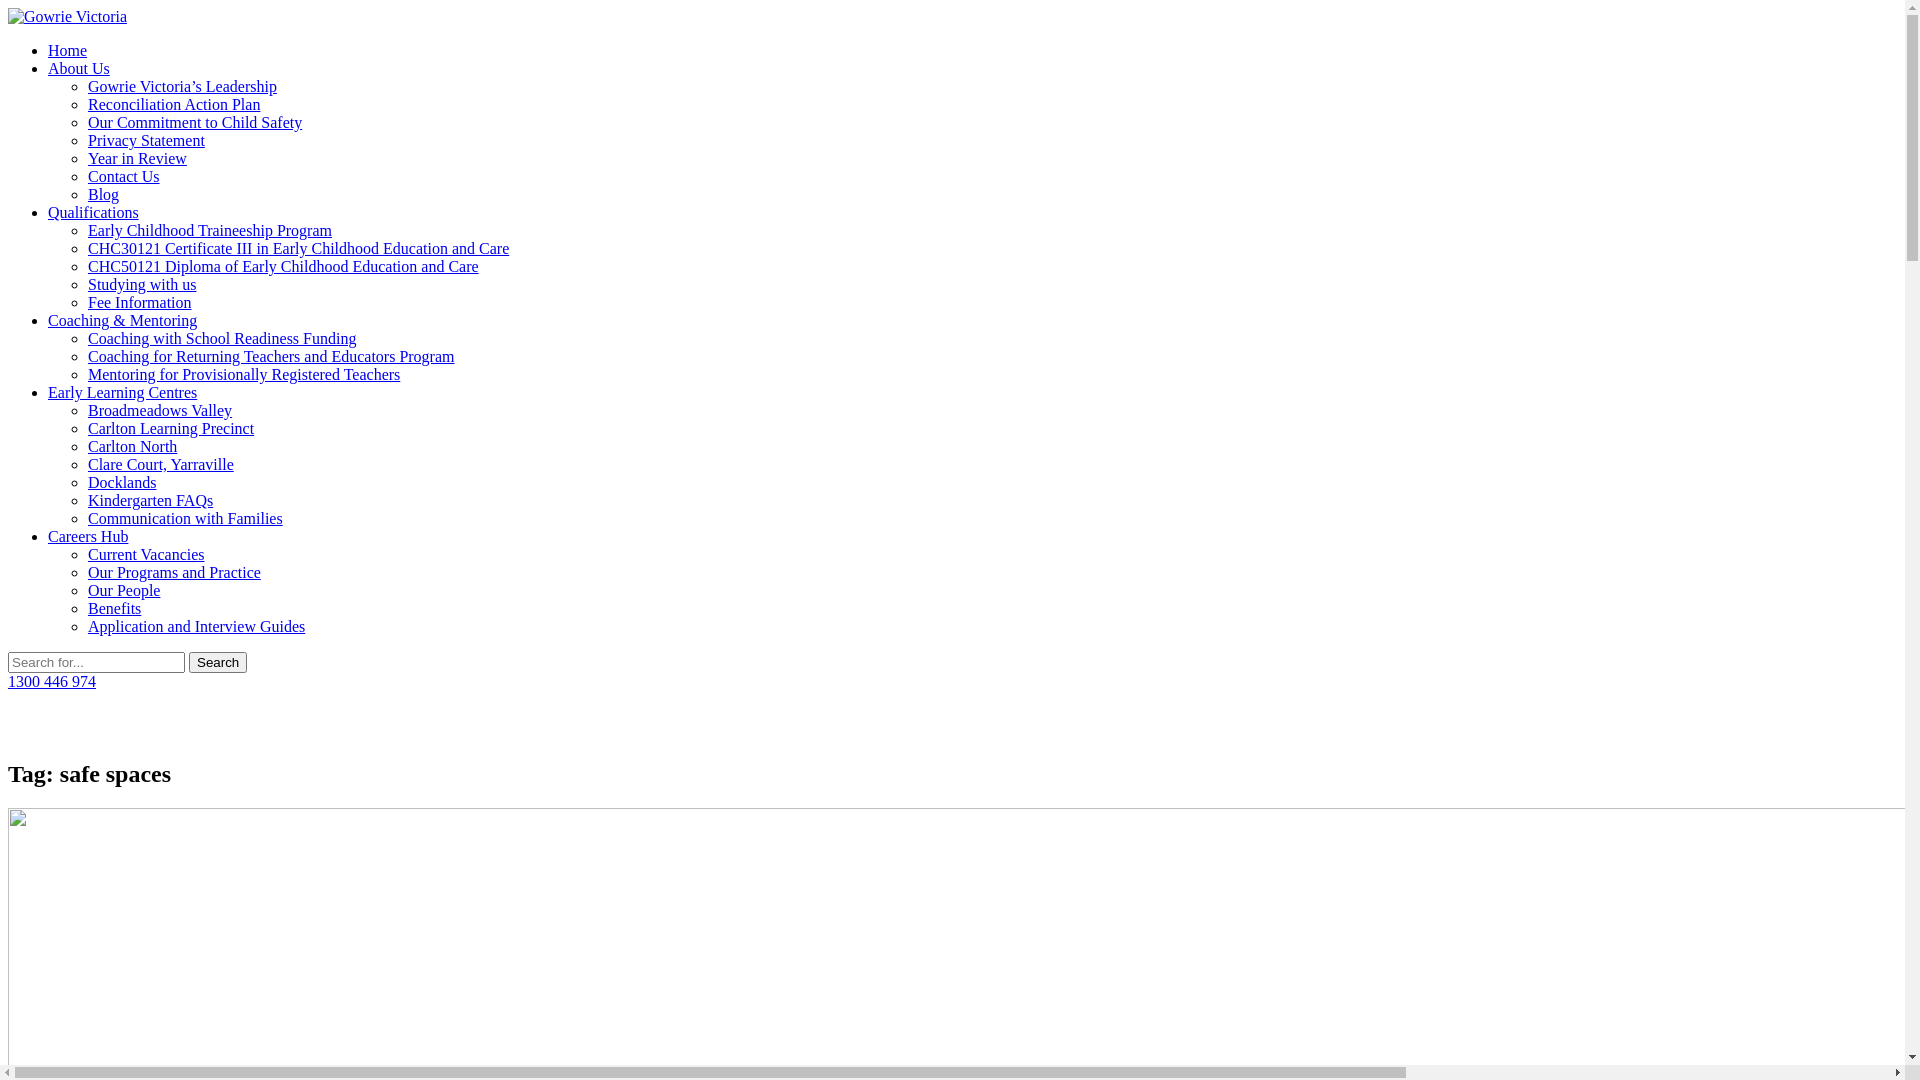 The height and width of the screenshot is (1080, 1920). What do you see at coordinates (218, 662) in the screenshot?
I see `Search` at bounding box center [218, 662].